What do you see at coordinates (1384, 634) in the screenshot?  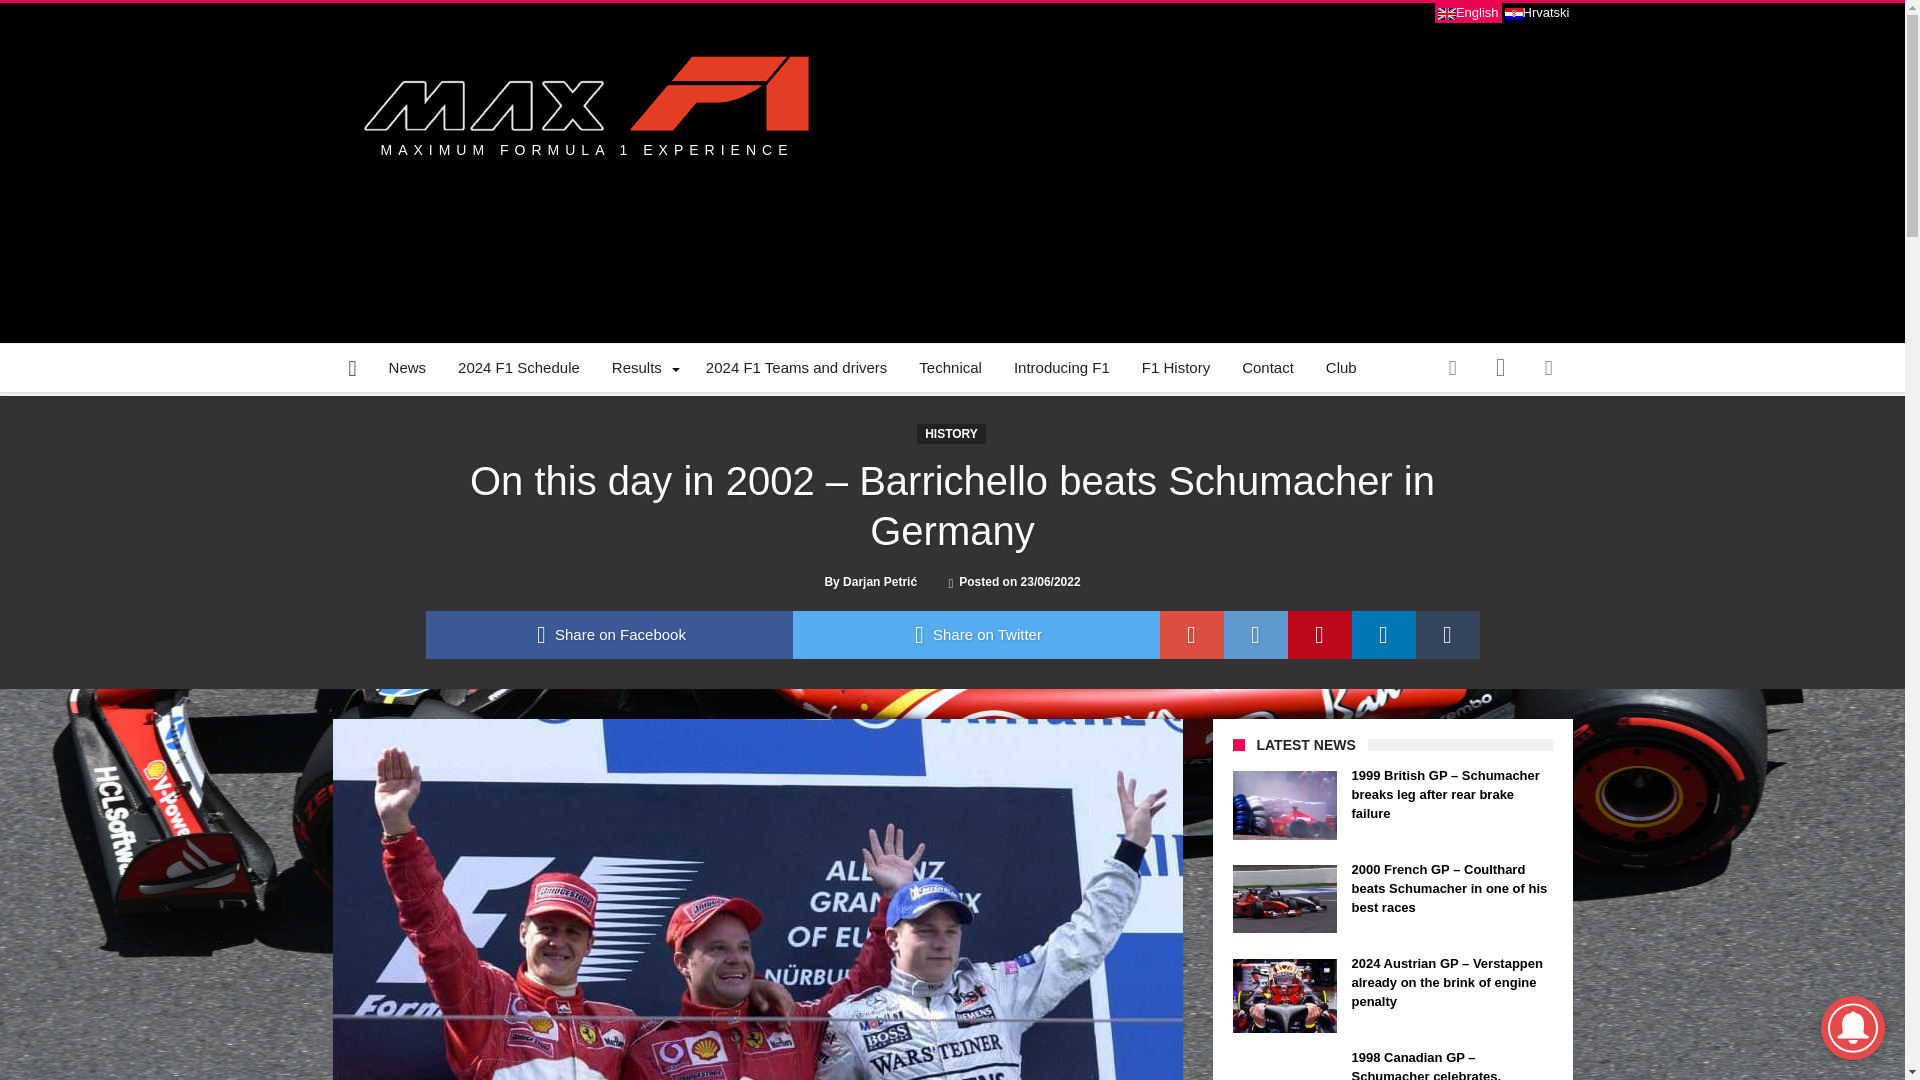 I see `linkedin` at bounding box center [1384, 634].